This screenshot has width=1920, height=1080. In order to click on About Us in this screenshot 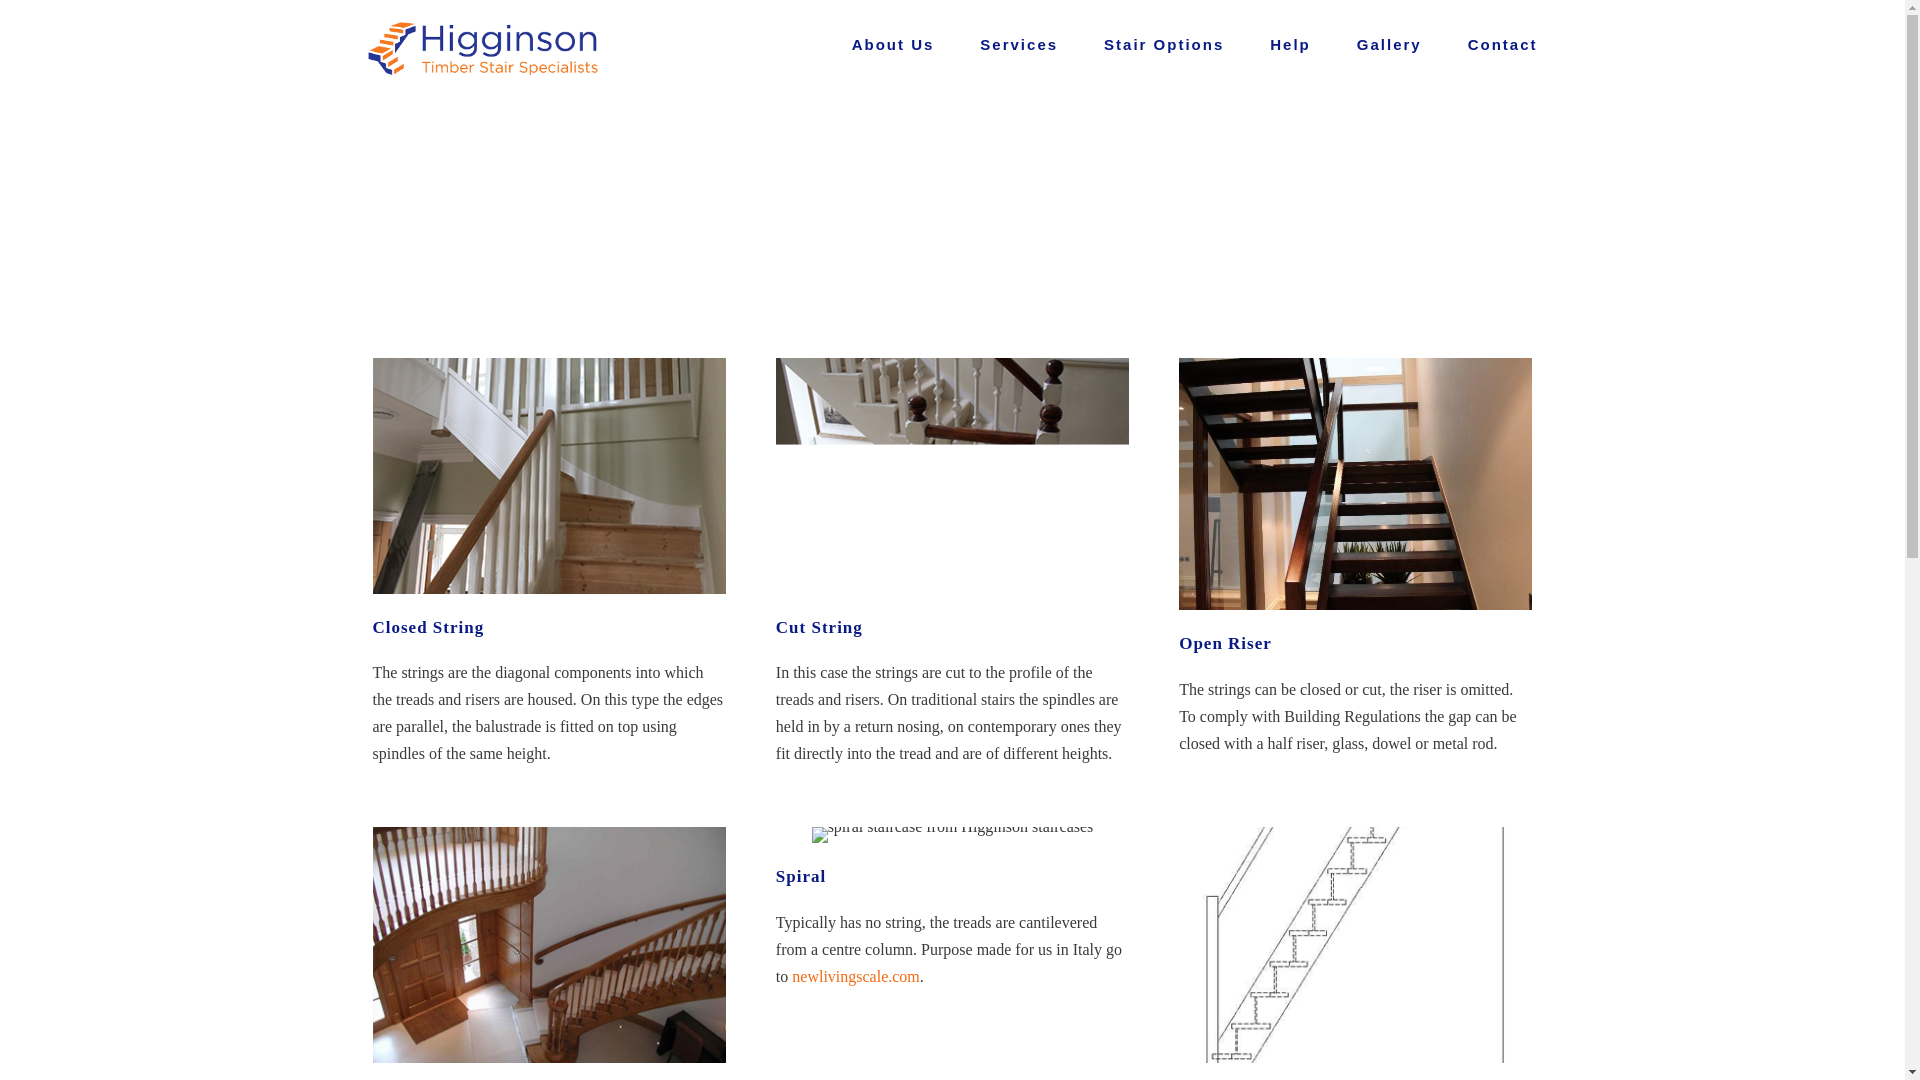, I will do `click(894, 49)`.